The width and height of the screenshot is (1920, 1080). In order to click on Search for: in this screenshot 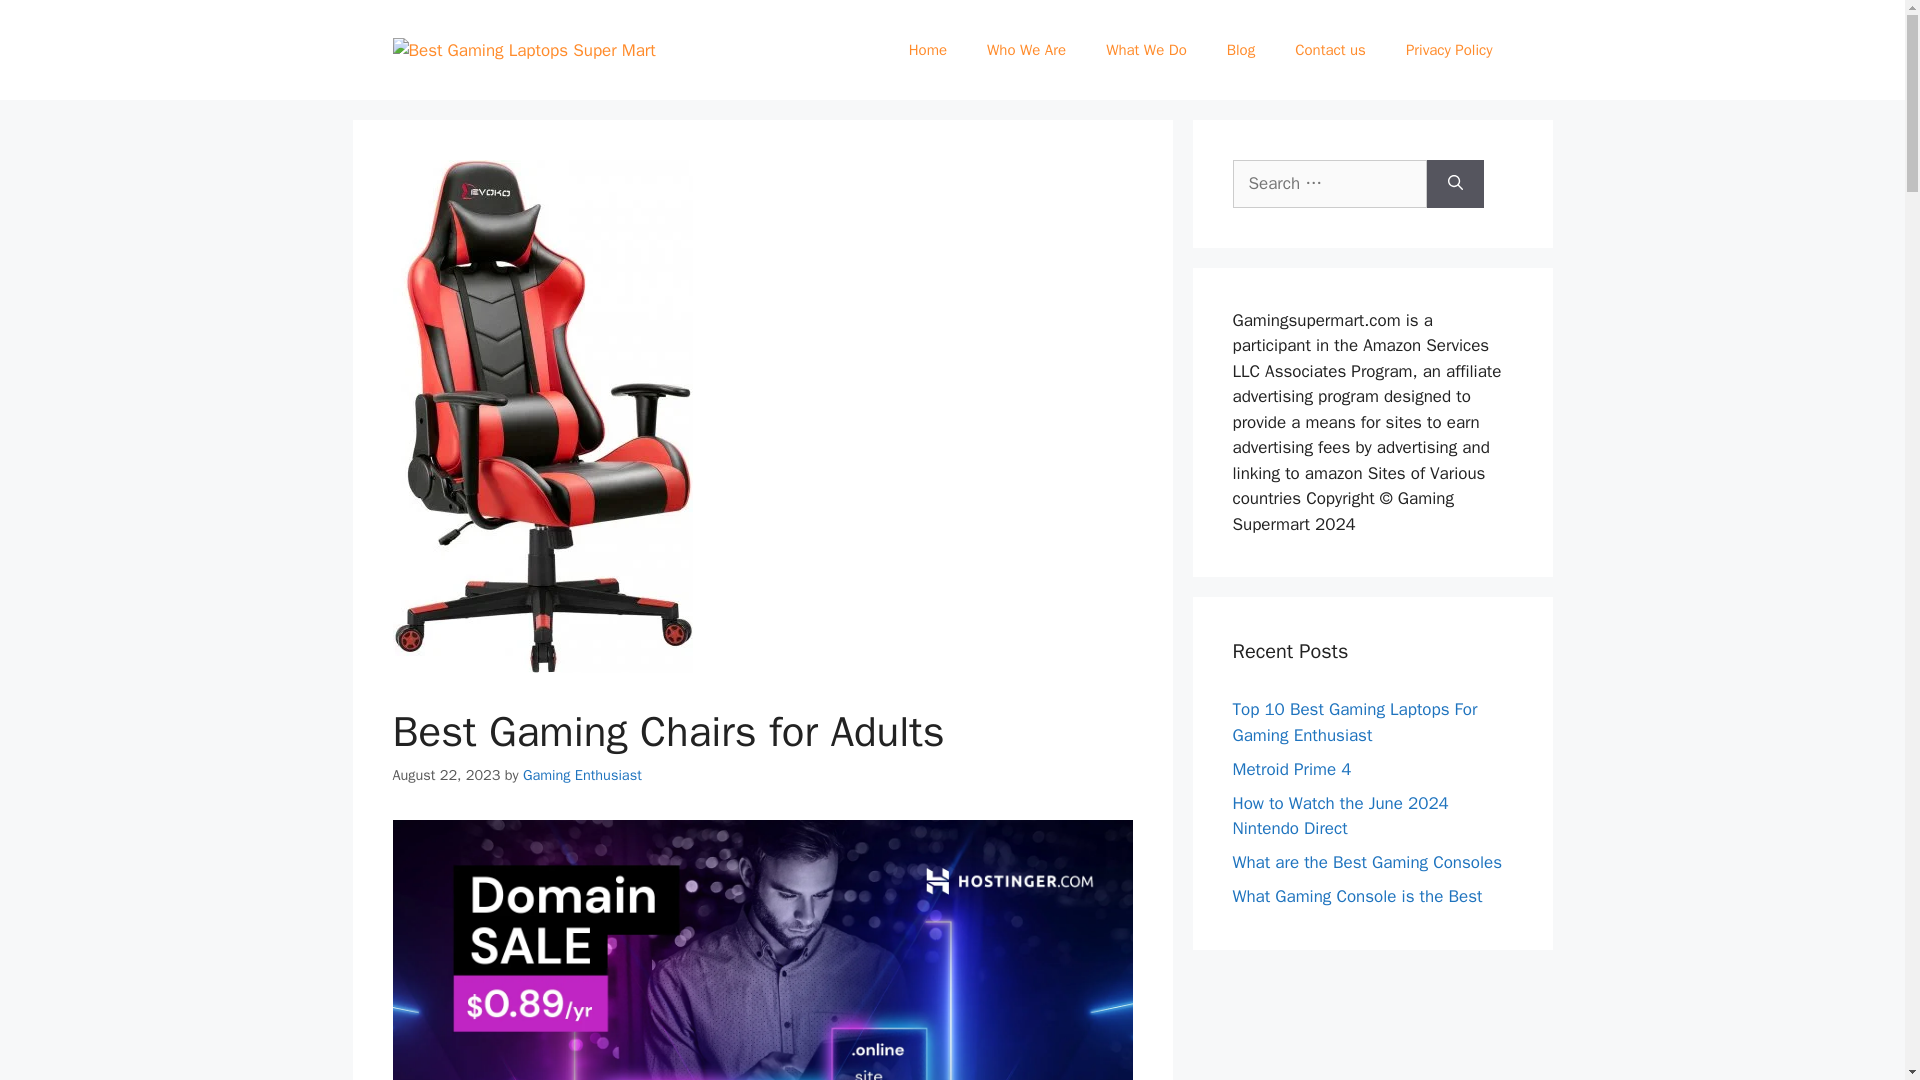, I will do `click(1329, 184)`.